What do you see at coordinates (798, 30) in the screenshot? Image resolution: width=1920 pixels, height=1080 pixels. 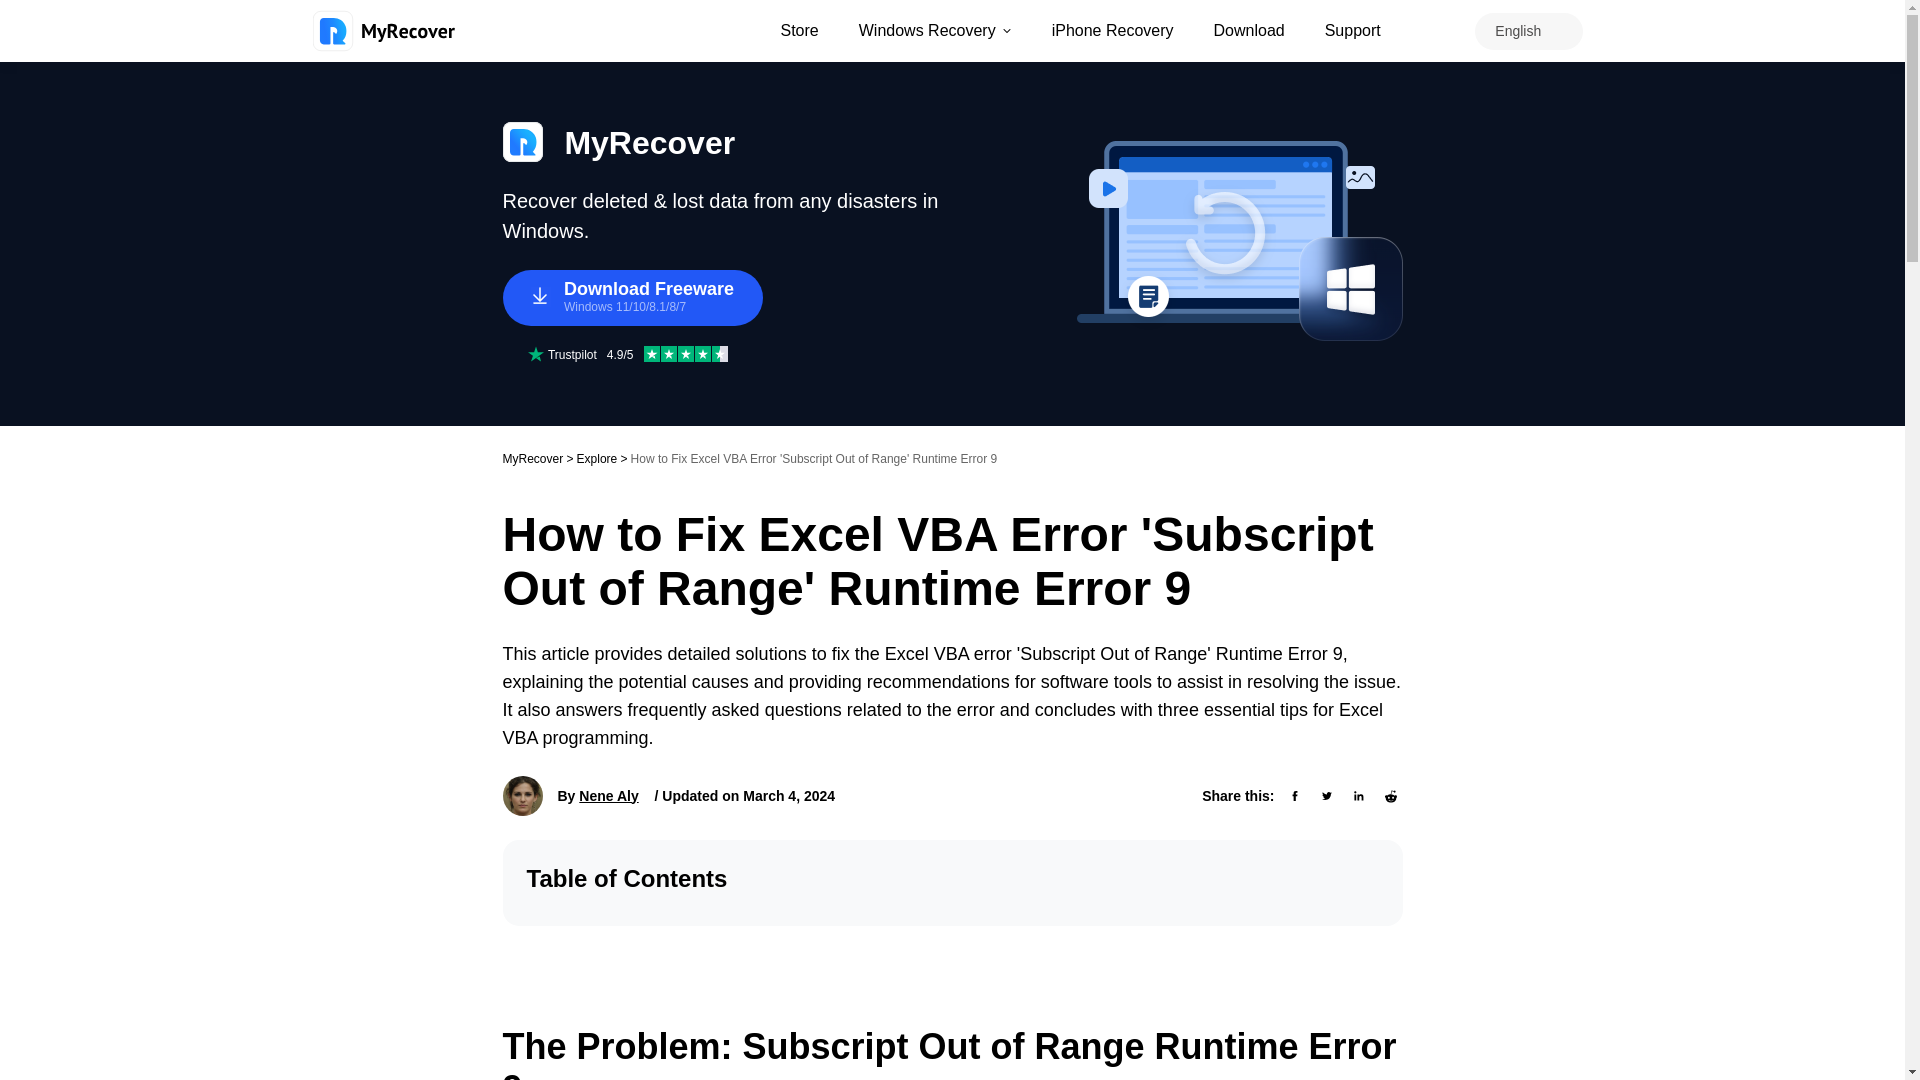 I see `Store` at bounding box center [798, 30].